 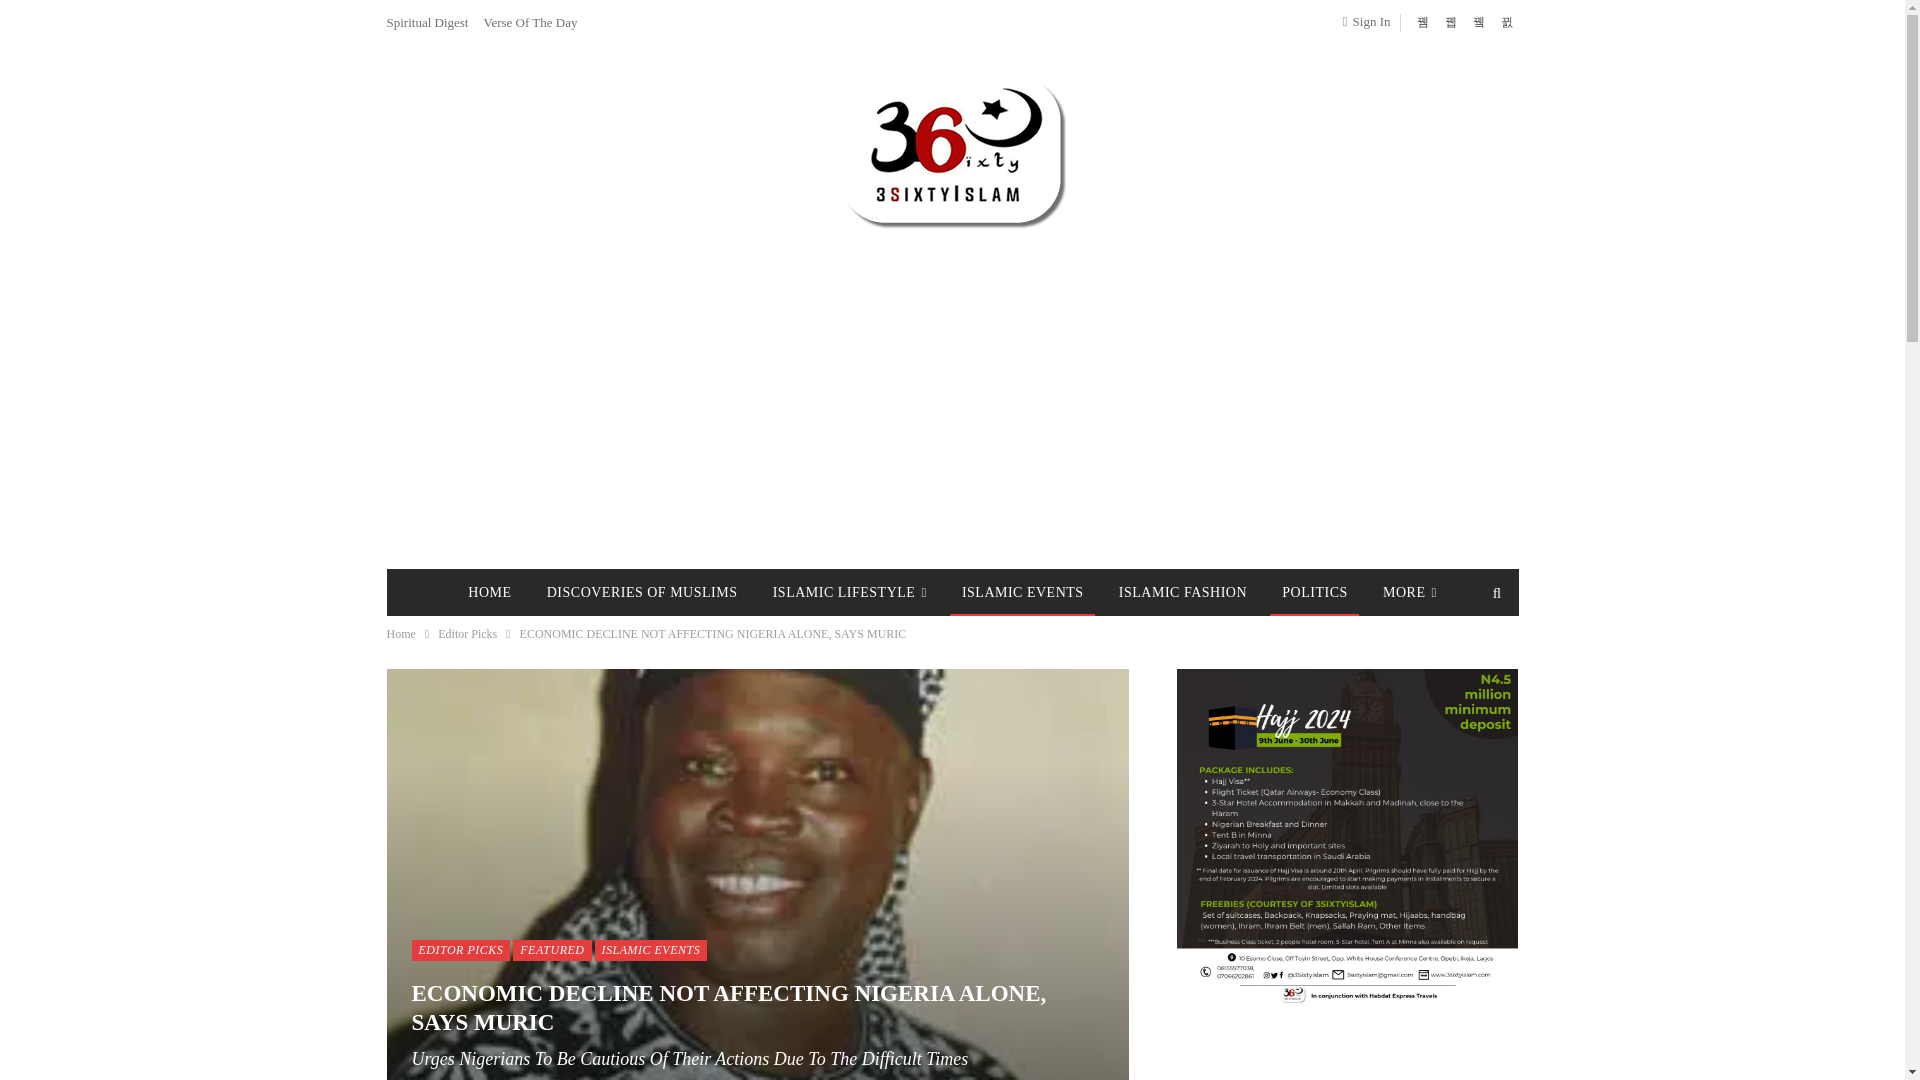 I want to click on MORE, so click(x=1410, y=592).